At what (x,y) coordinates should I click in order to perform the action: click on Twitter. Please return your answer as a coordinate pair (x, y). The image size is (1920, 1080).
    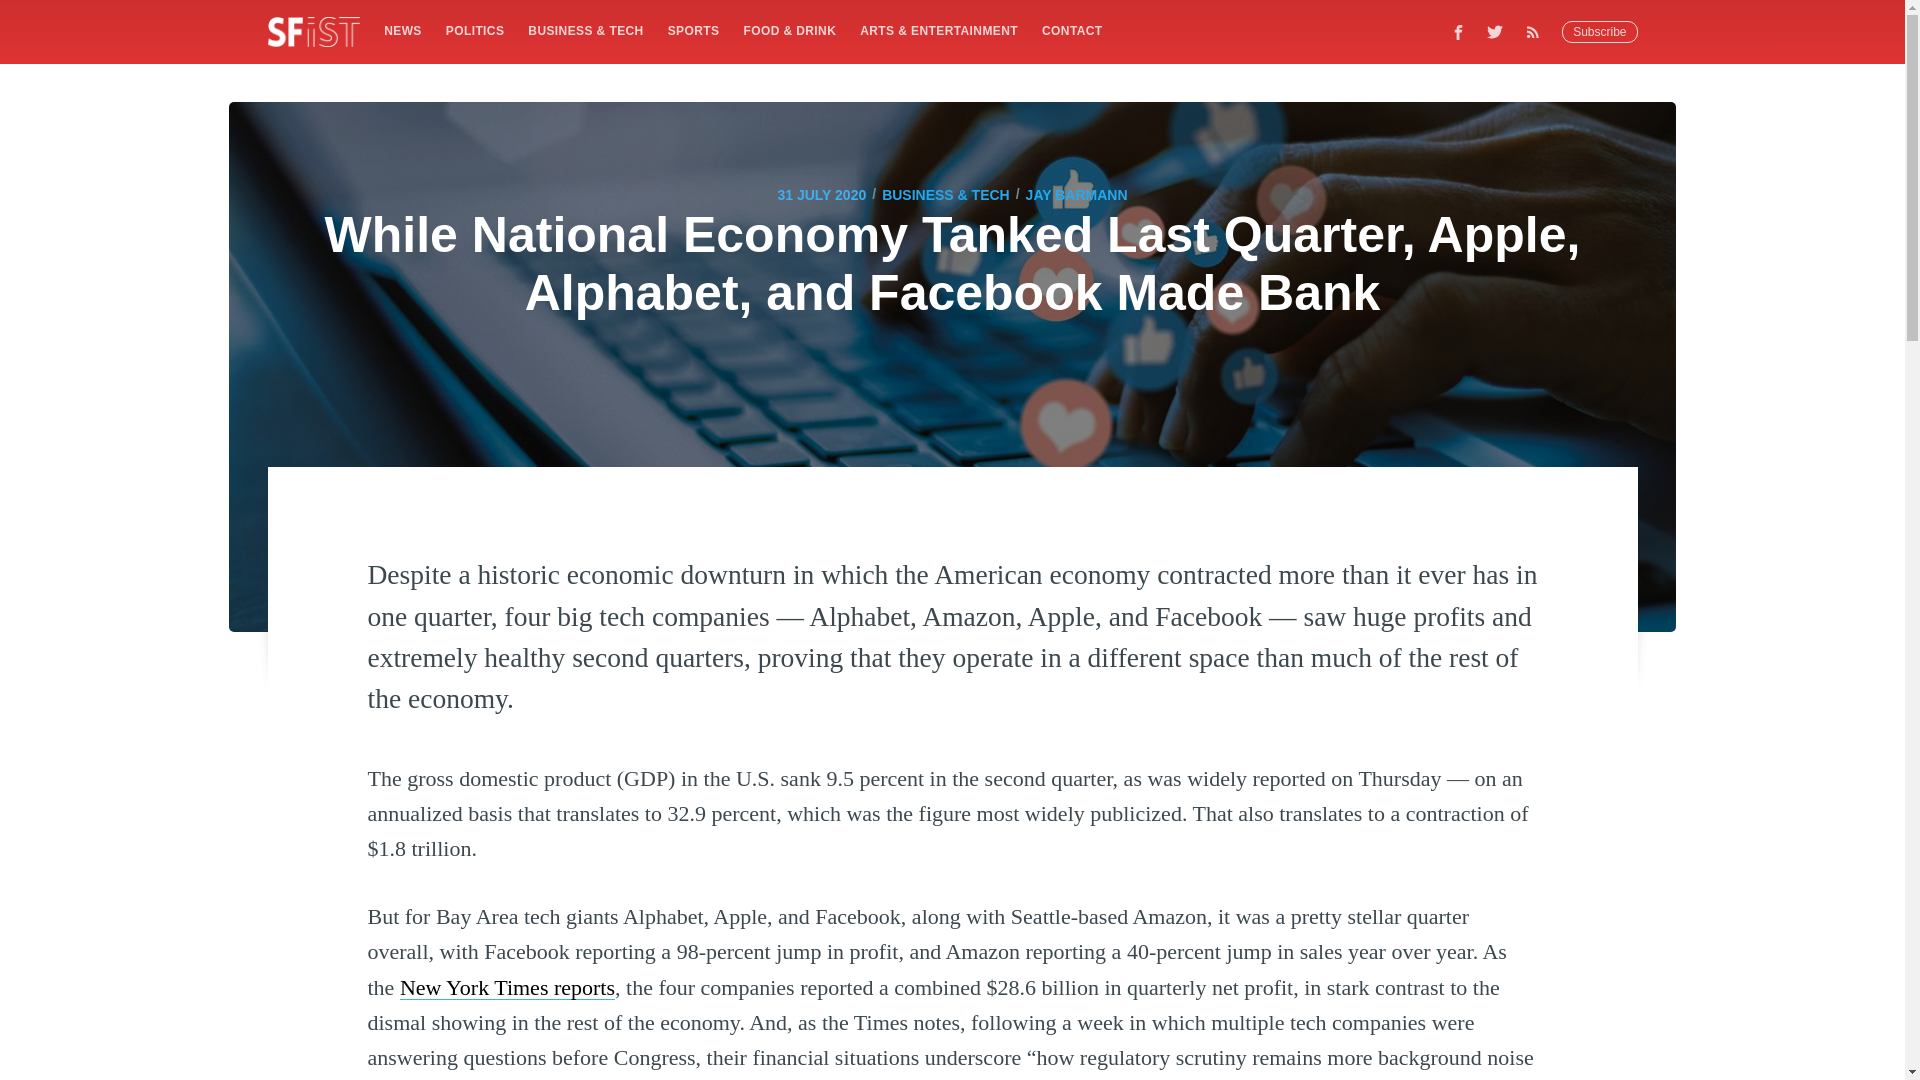
    Looking at the image, I should click on (1495, 31).